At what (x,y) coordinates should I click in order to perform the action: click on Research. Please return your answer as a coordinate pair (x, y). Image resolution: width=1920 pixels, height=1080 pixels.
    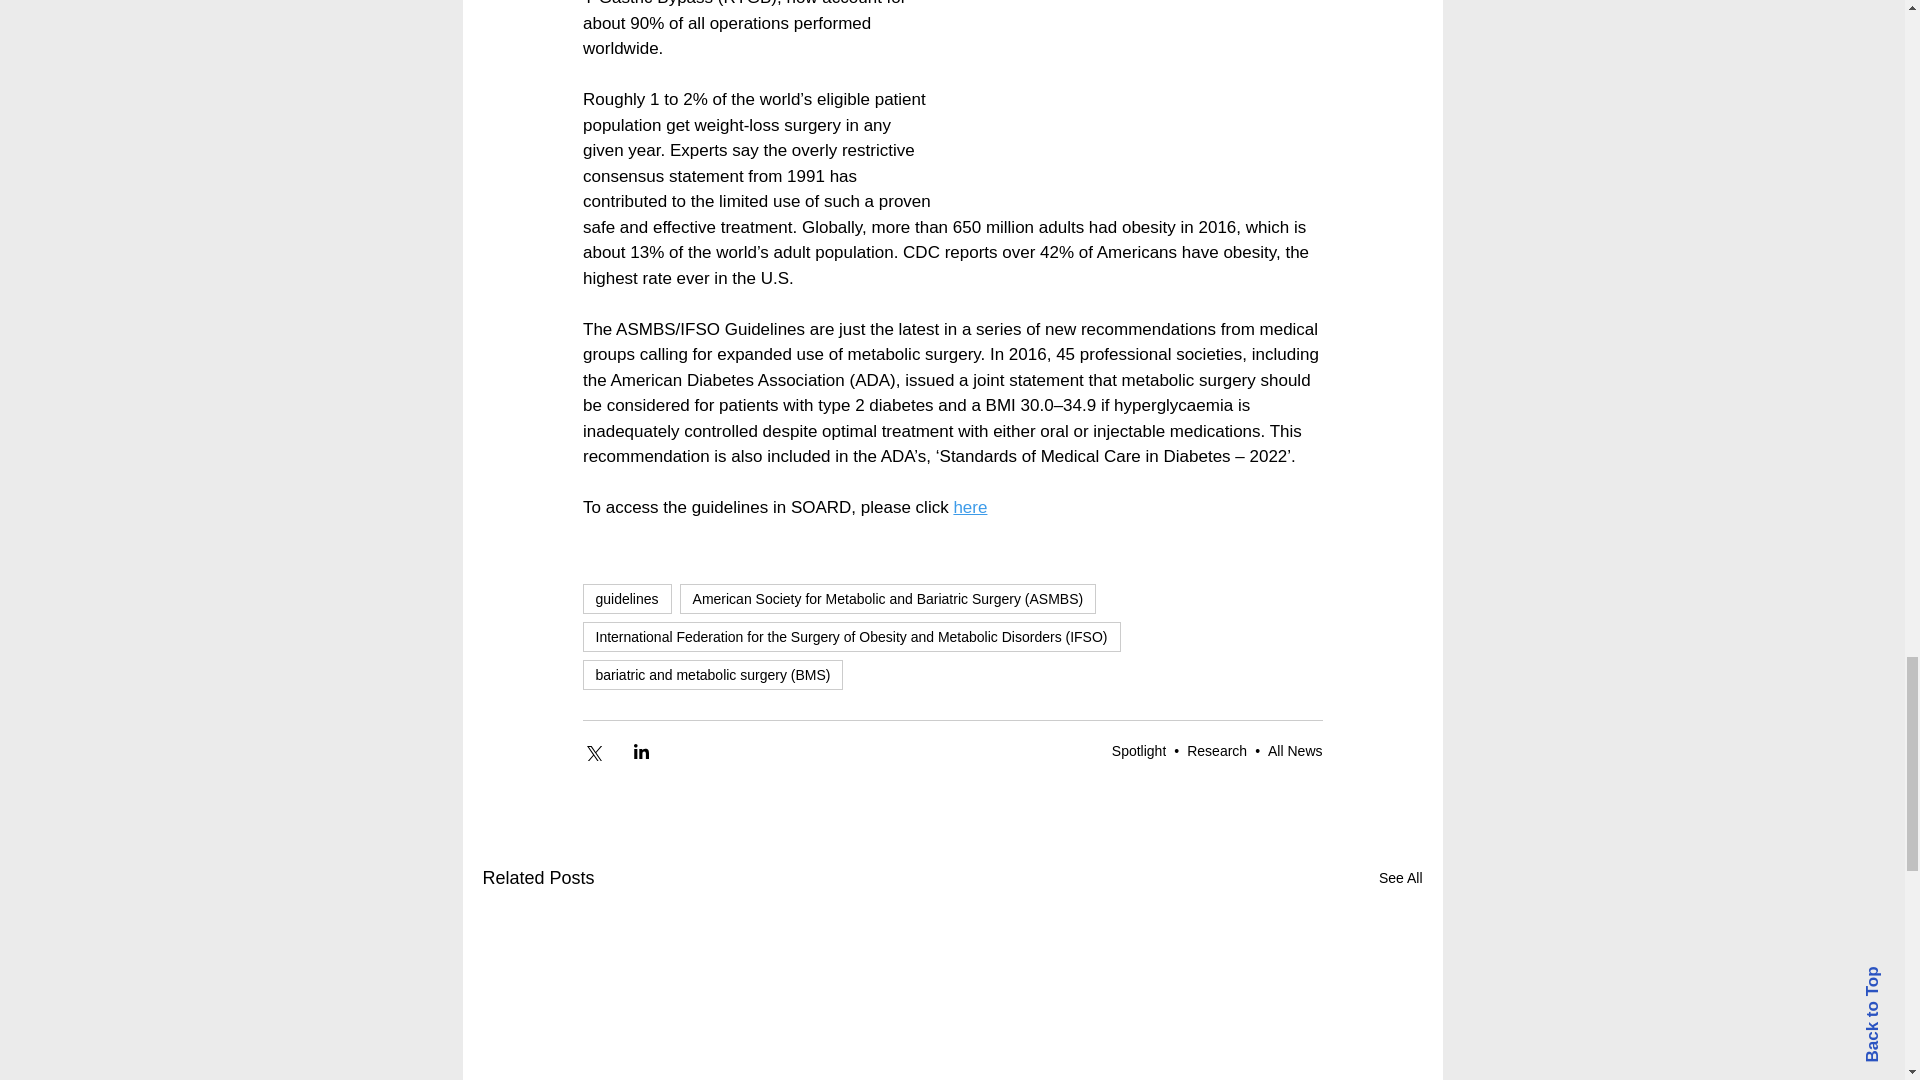
    Looking at the image, I should click on (1216, 751).